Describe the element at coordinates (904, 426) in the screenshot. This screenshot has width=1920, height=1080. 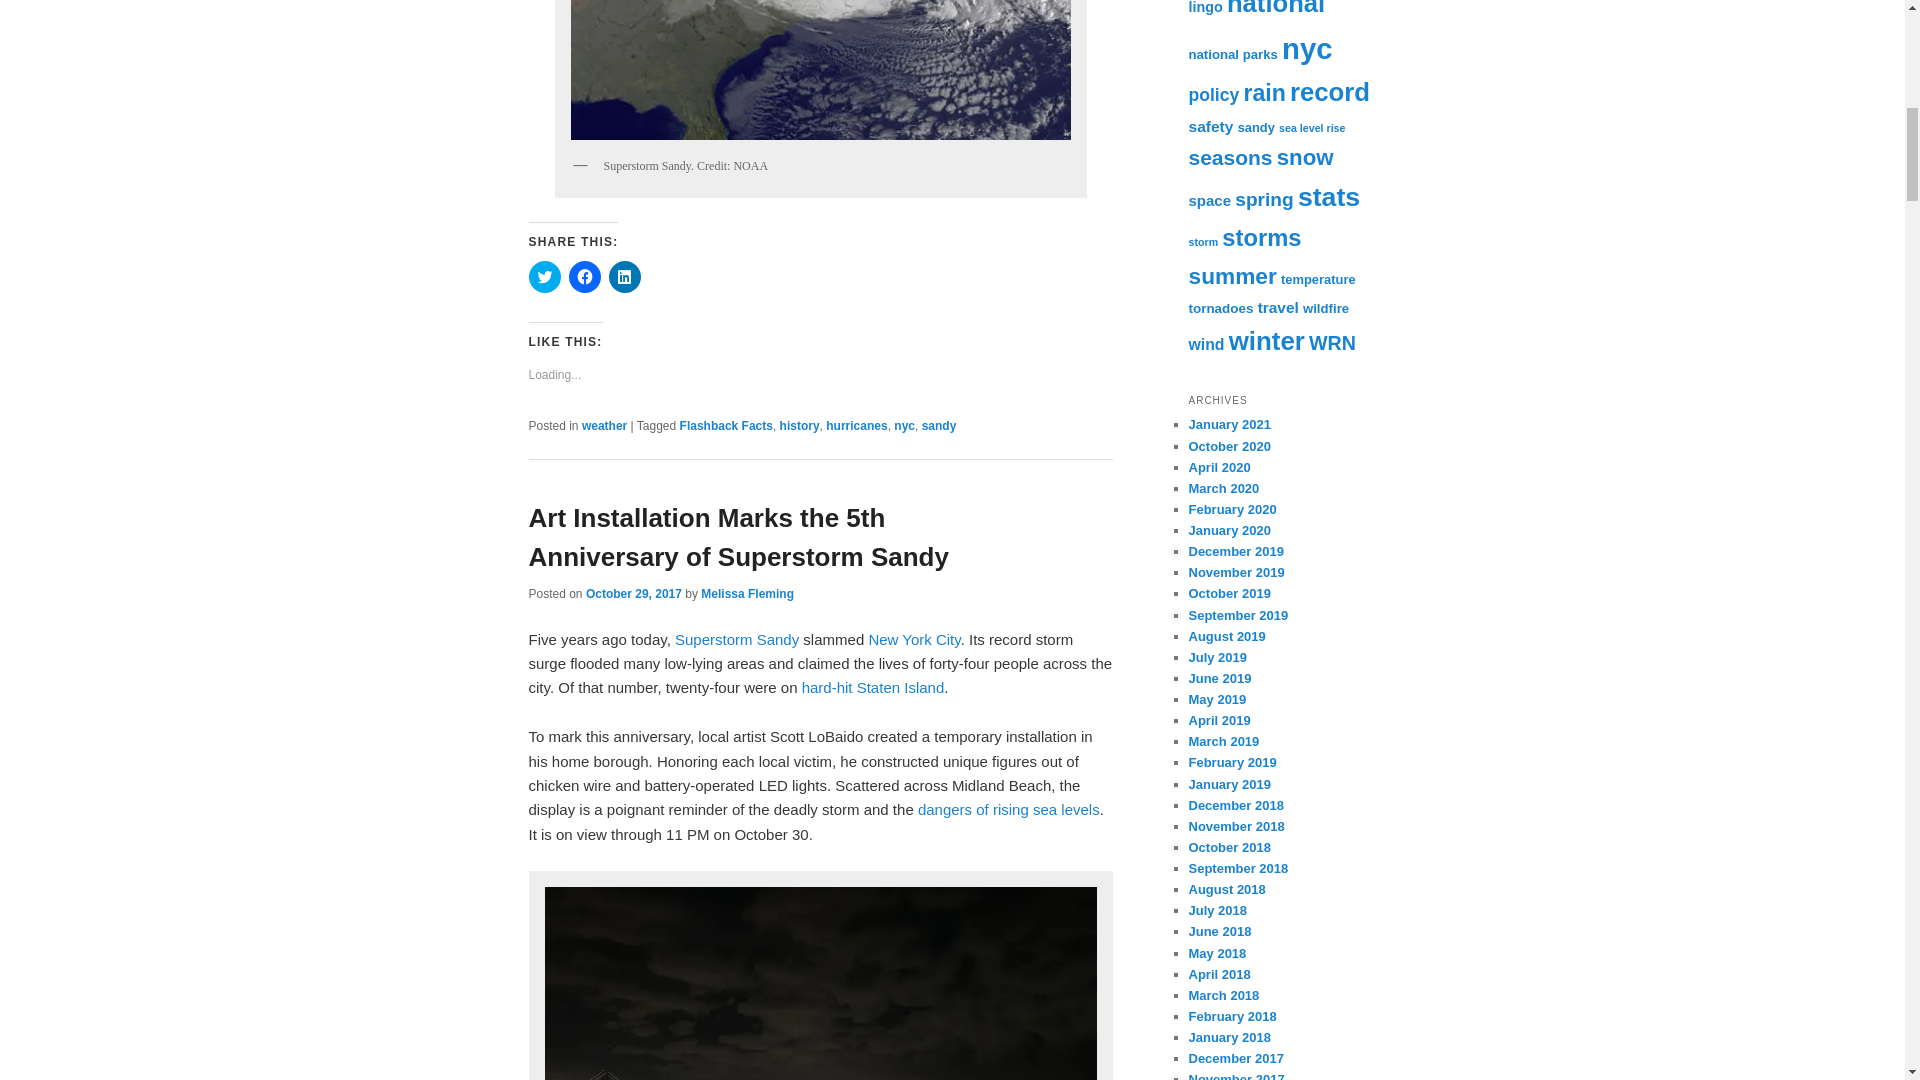
I see `nyc` at that location.